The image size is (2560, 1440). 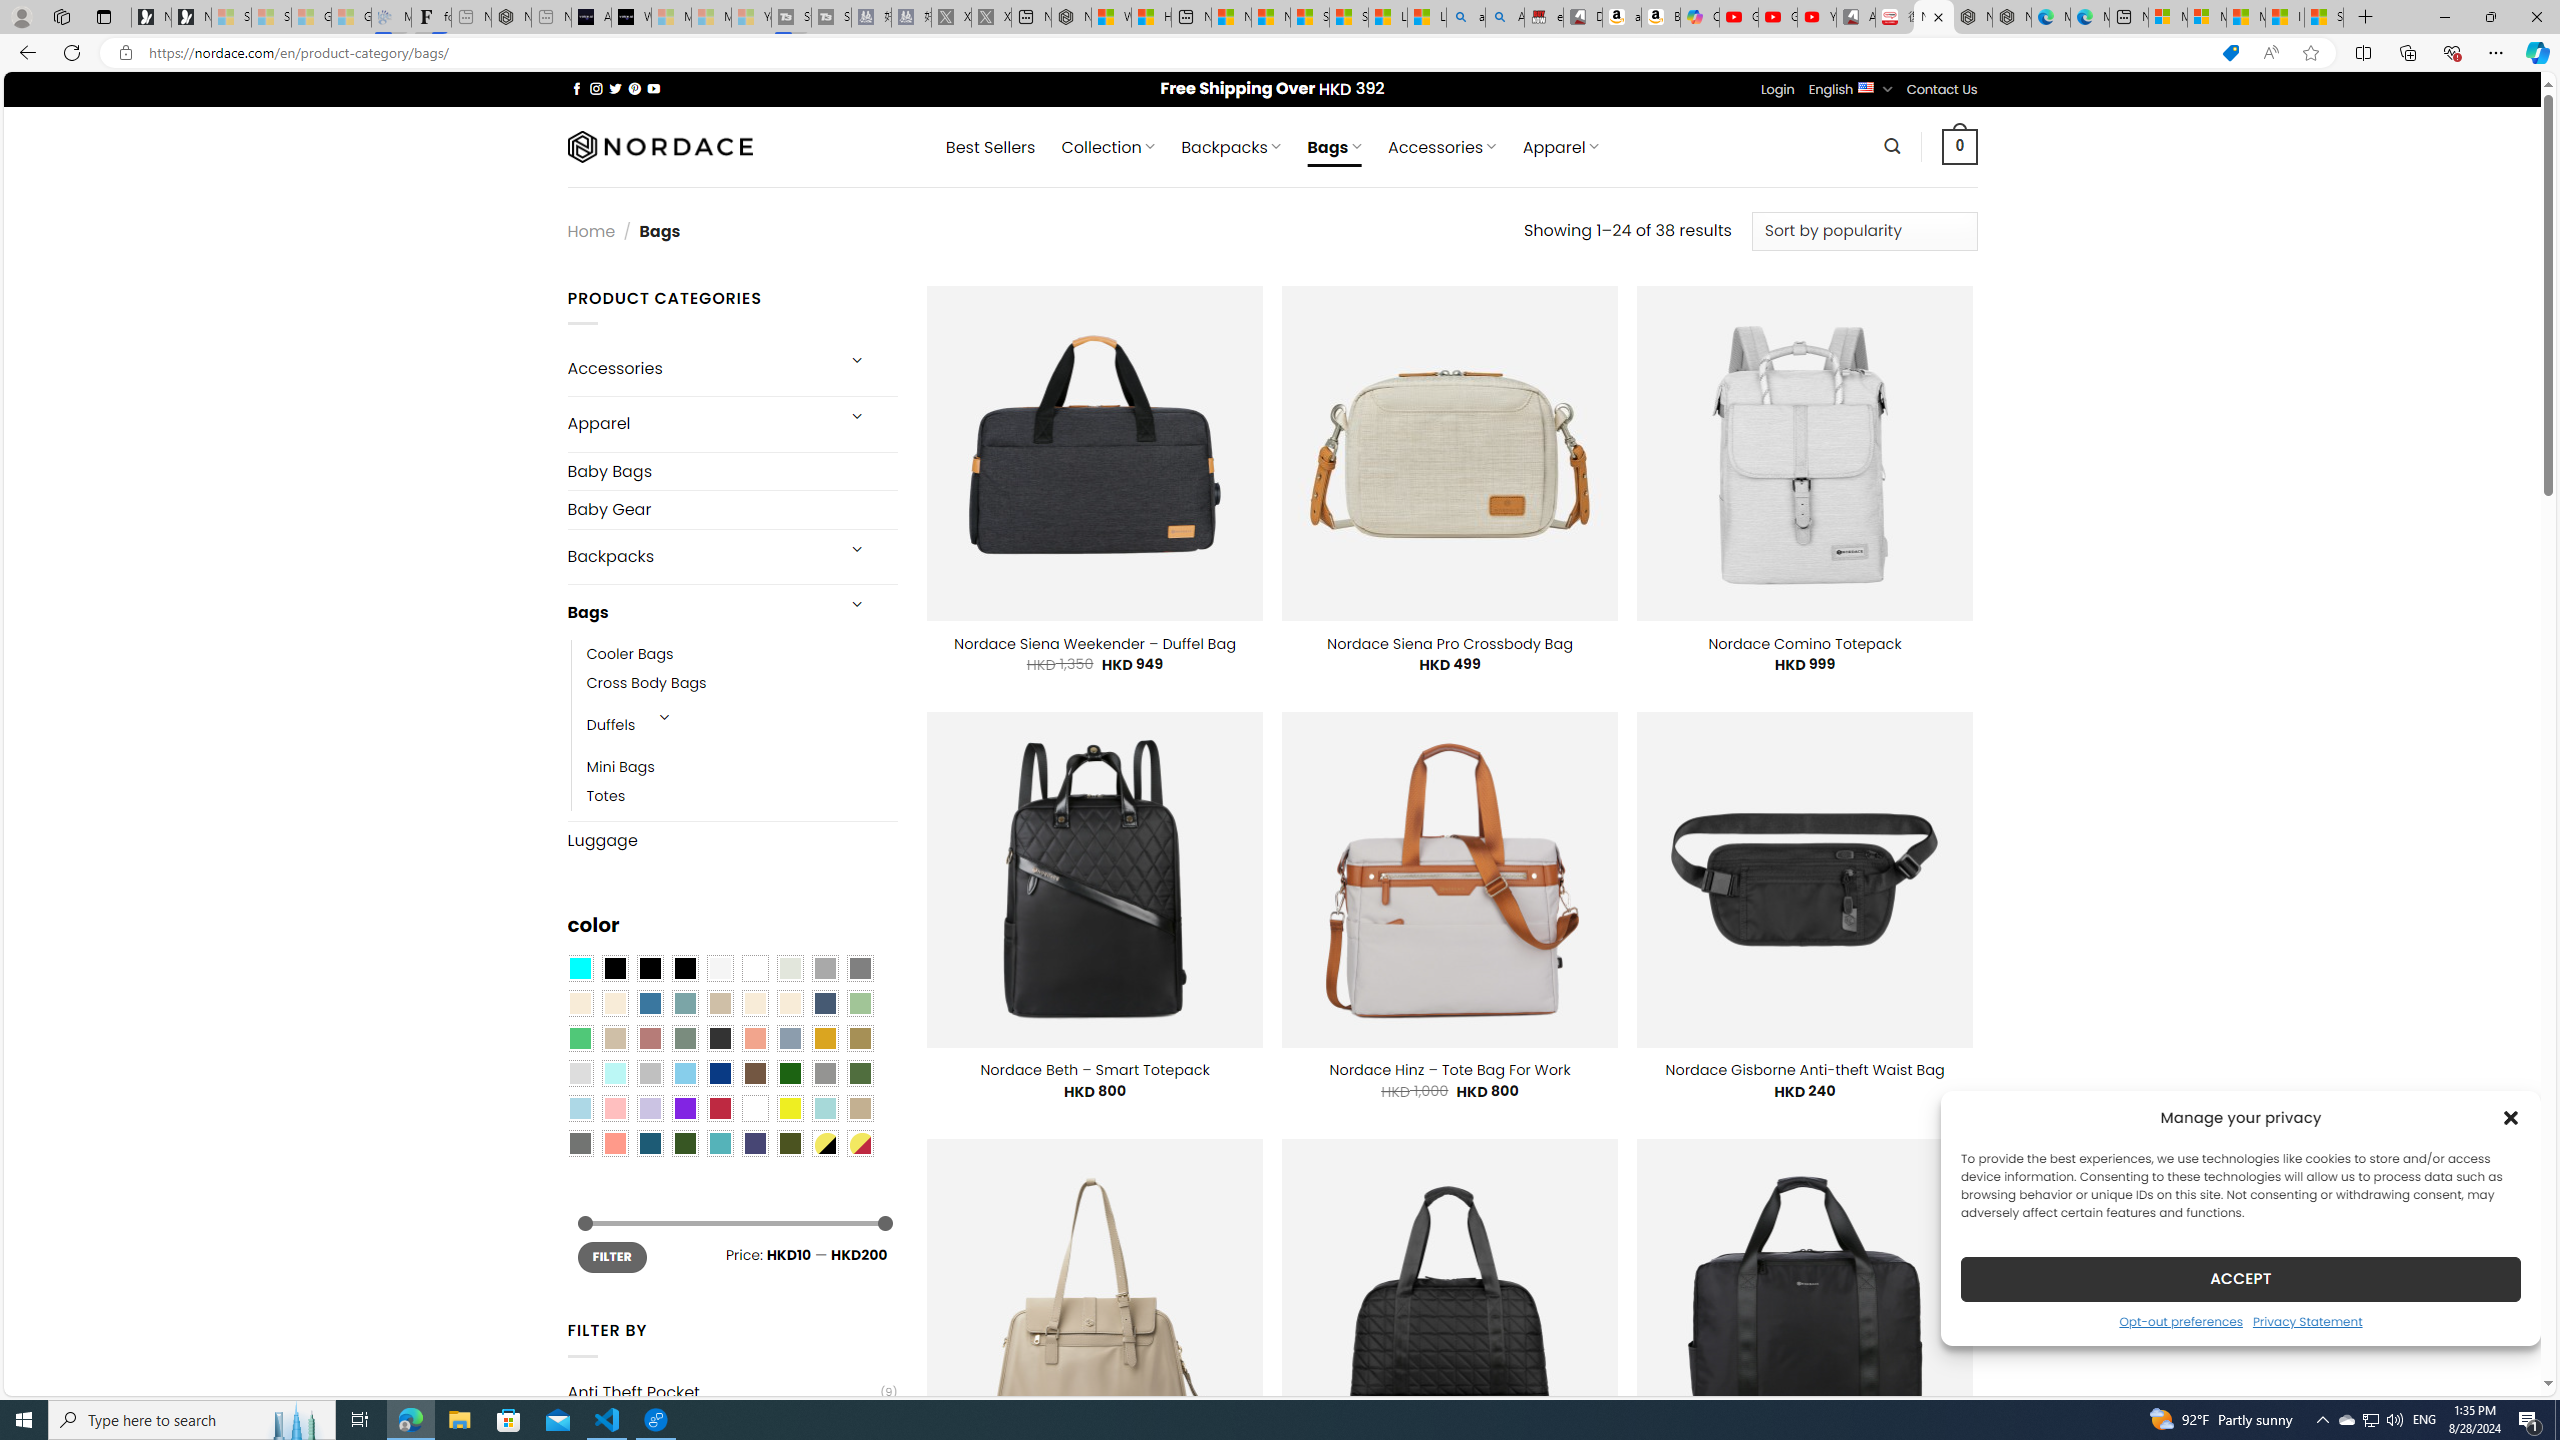 I want to click on English, so click(x=1866, y=86).